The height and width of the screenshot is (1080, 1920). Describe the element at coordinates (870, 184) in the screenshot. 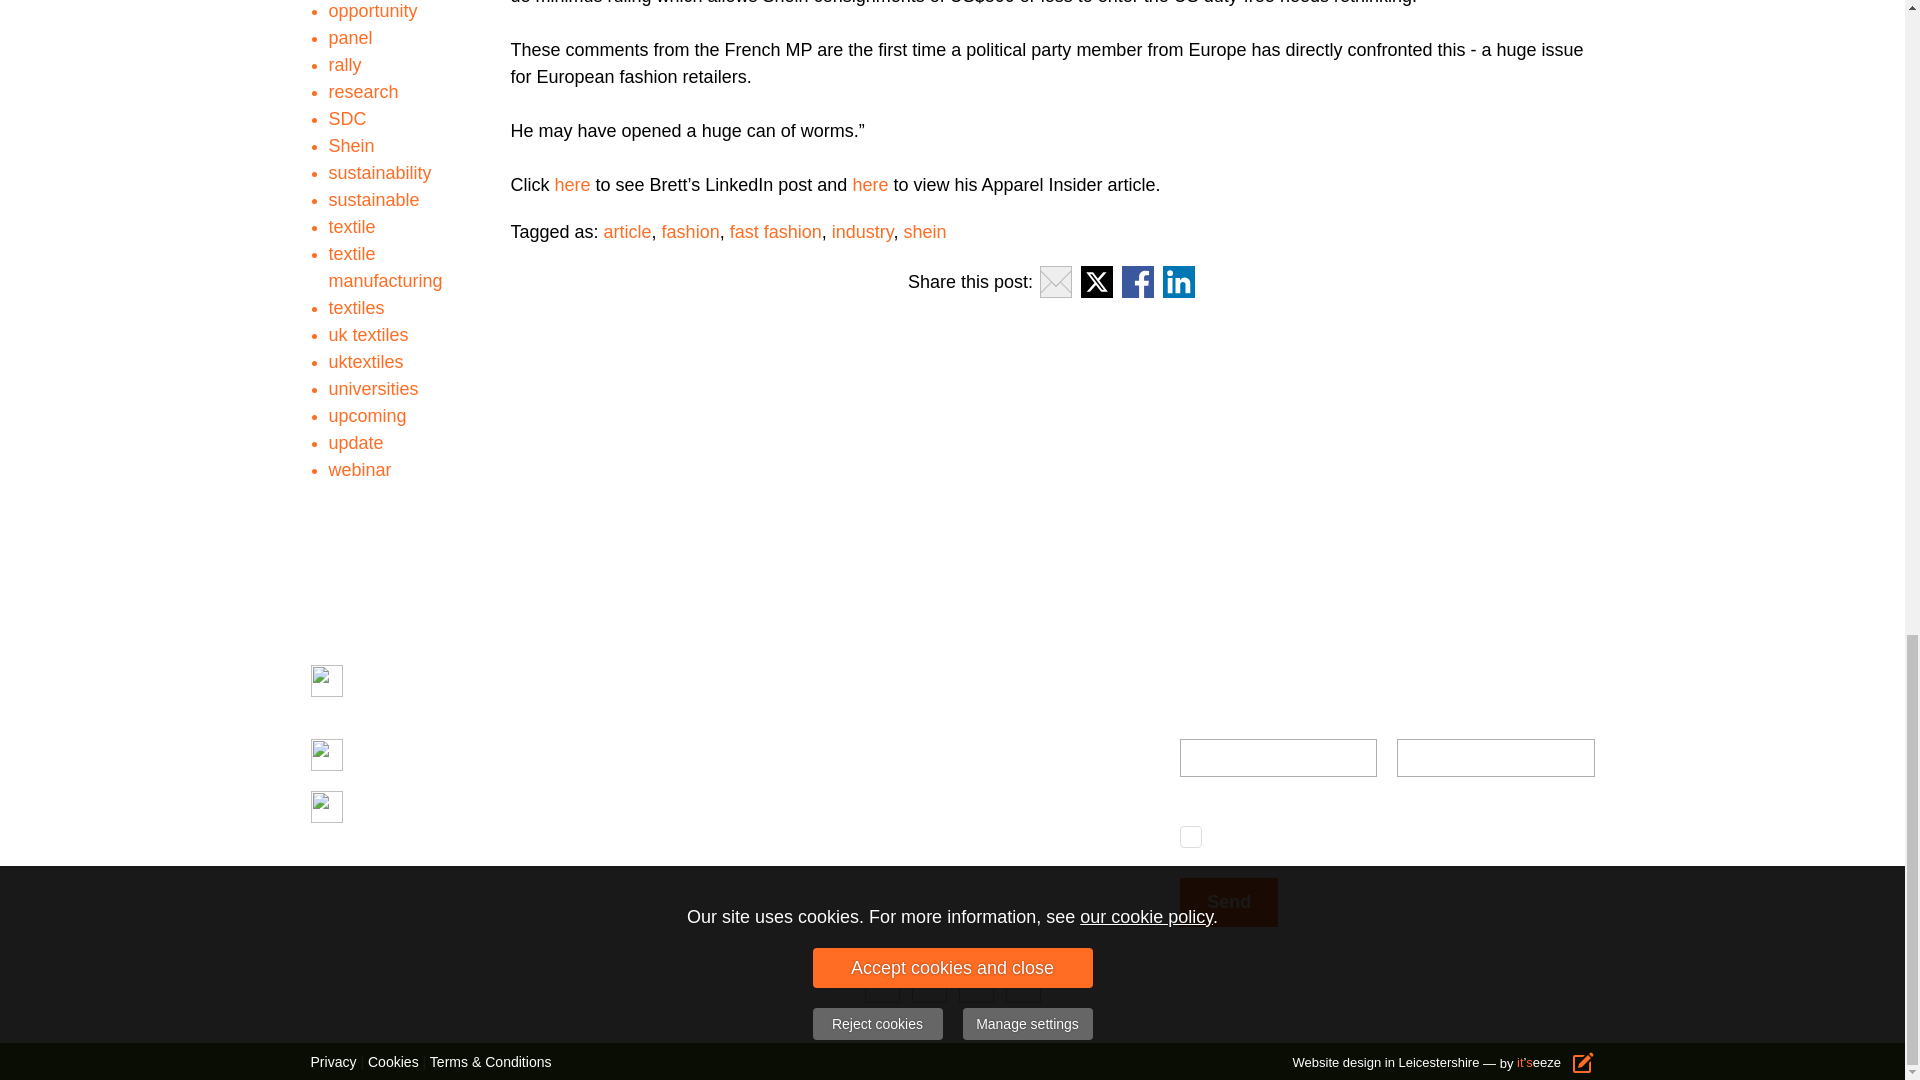

I see `here` at that location.